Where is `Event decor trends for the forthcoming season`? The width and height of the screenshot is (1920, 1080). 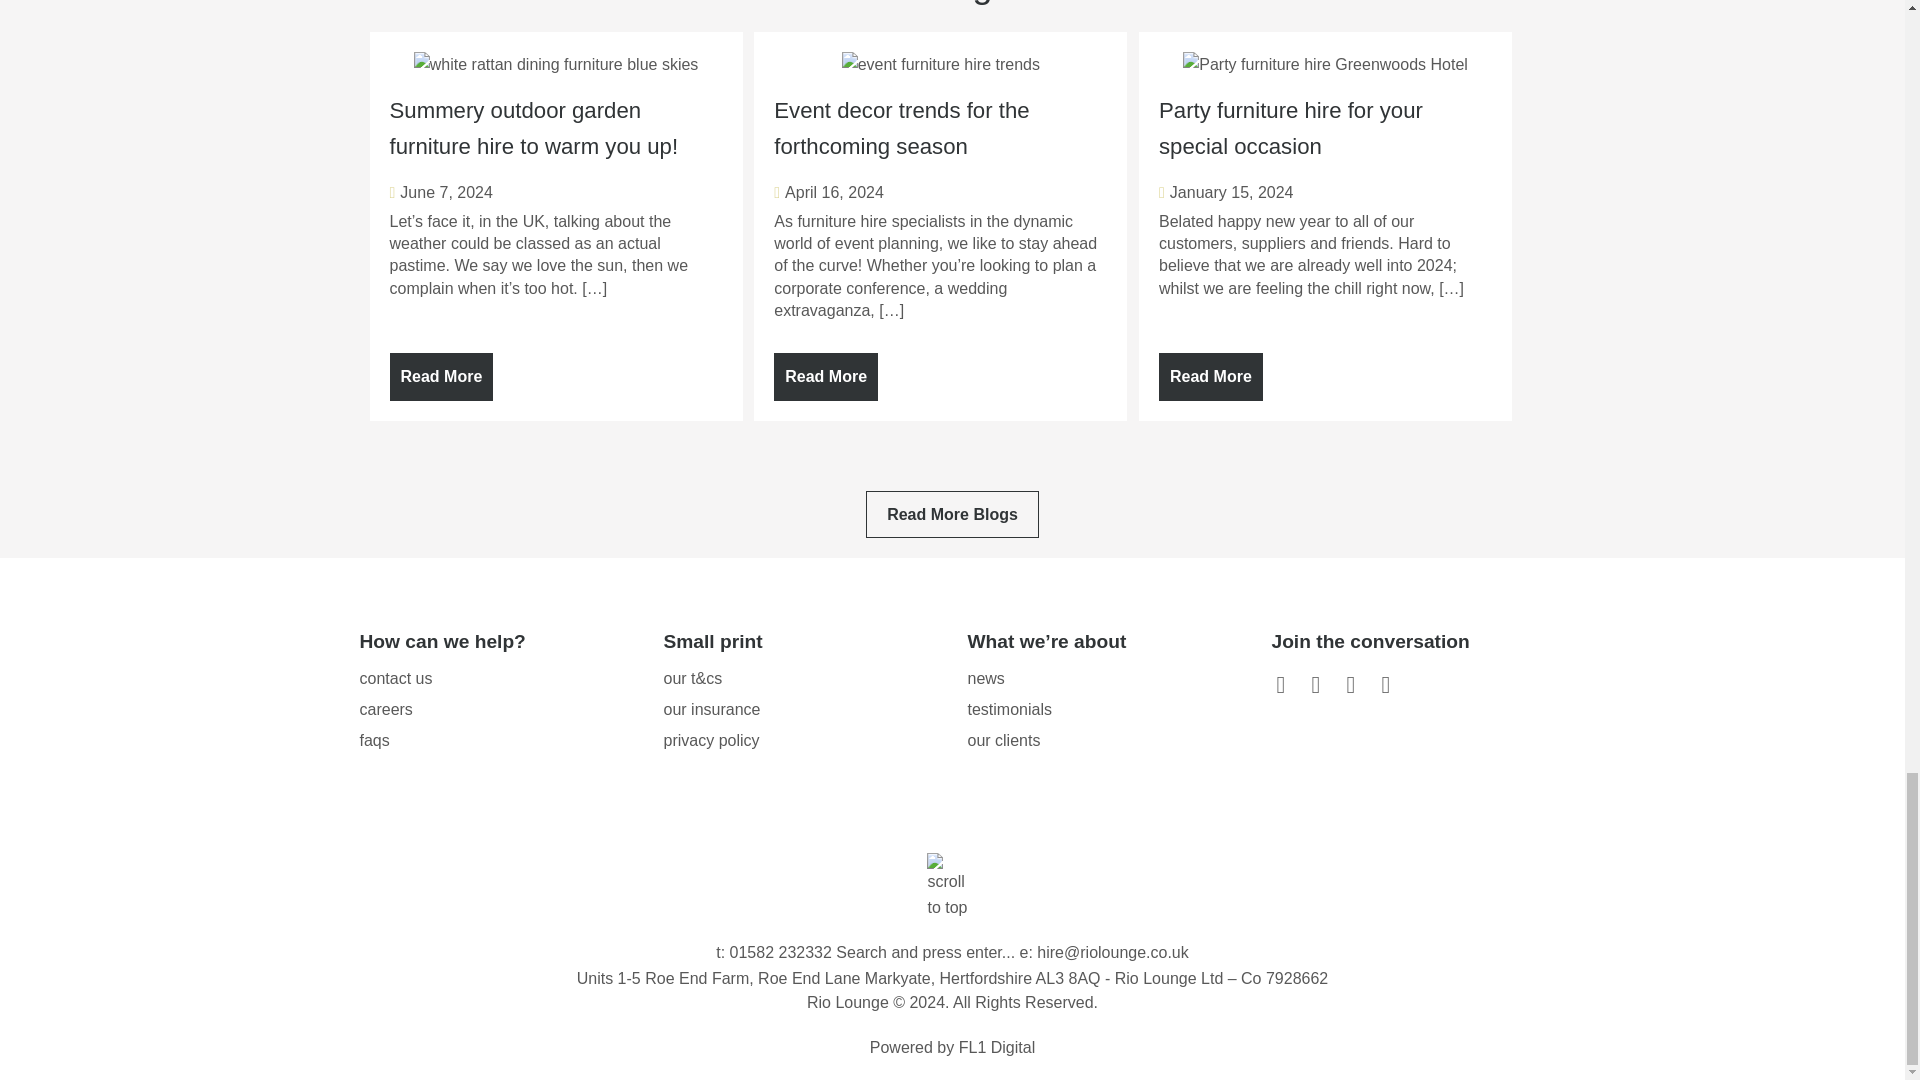 Event decor trends for the forthcoming season is located at coordinates (940, 372).